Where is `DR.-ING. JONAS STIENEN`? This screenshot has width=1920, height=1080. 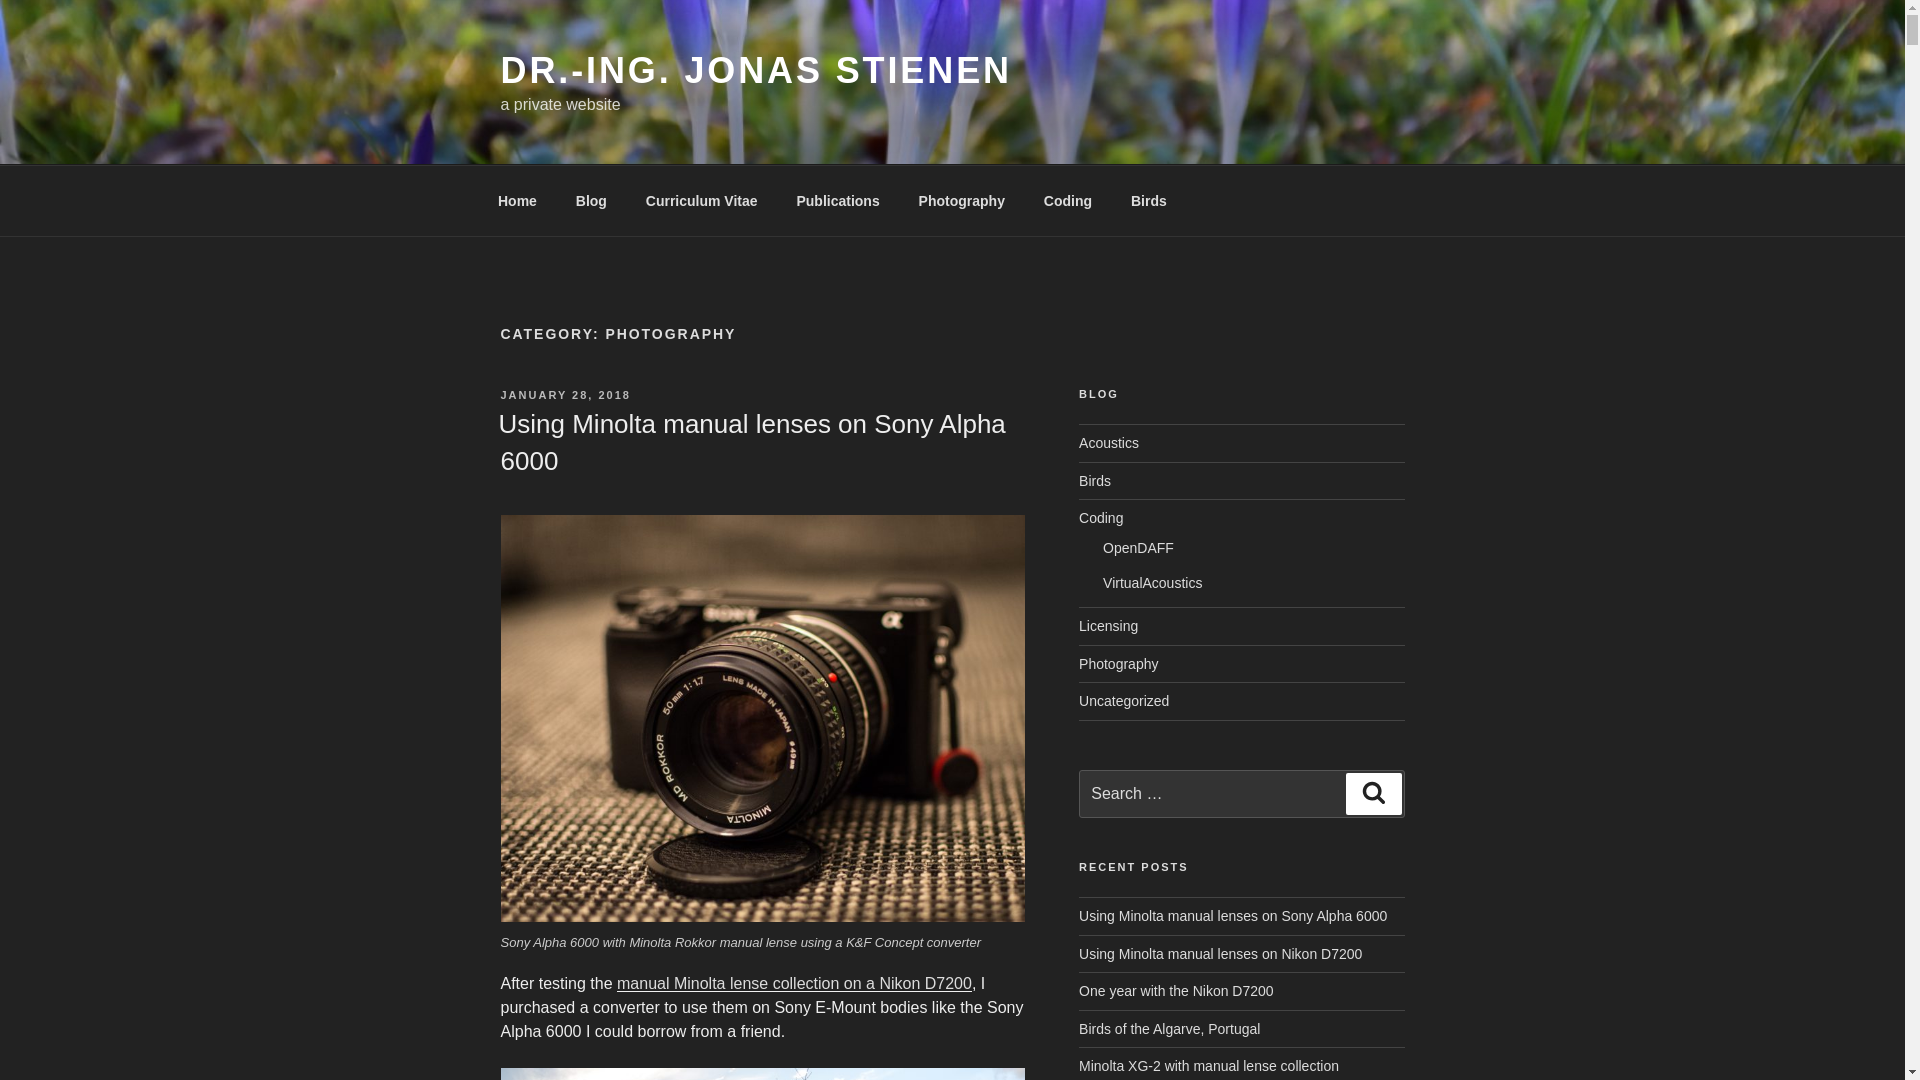
DR.-ING. JONAS STIENEN is located at coordinates (755, 70).